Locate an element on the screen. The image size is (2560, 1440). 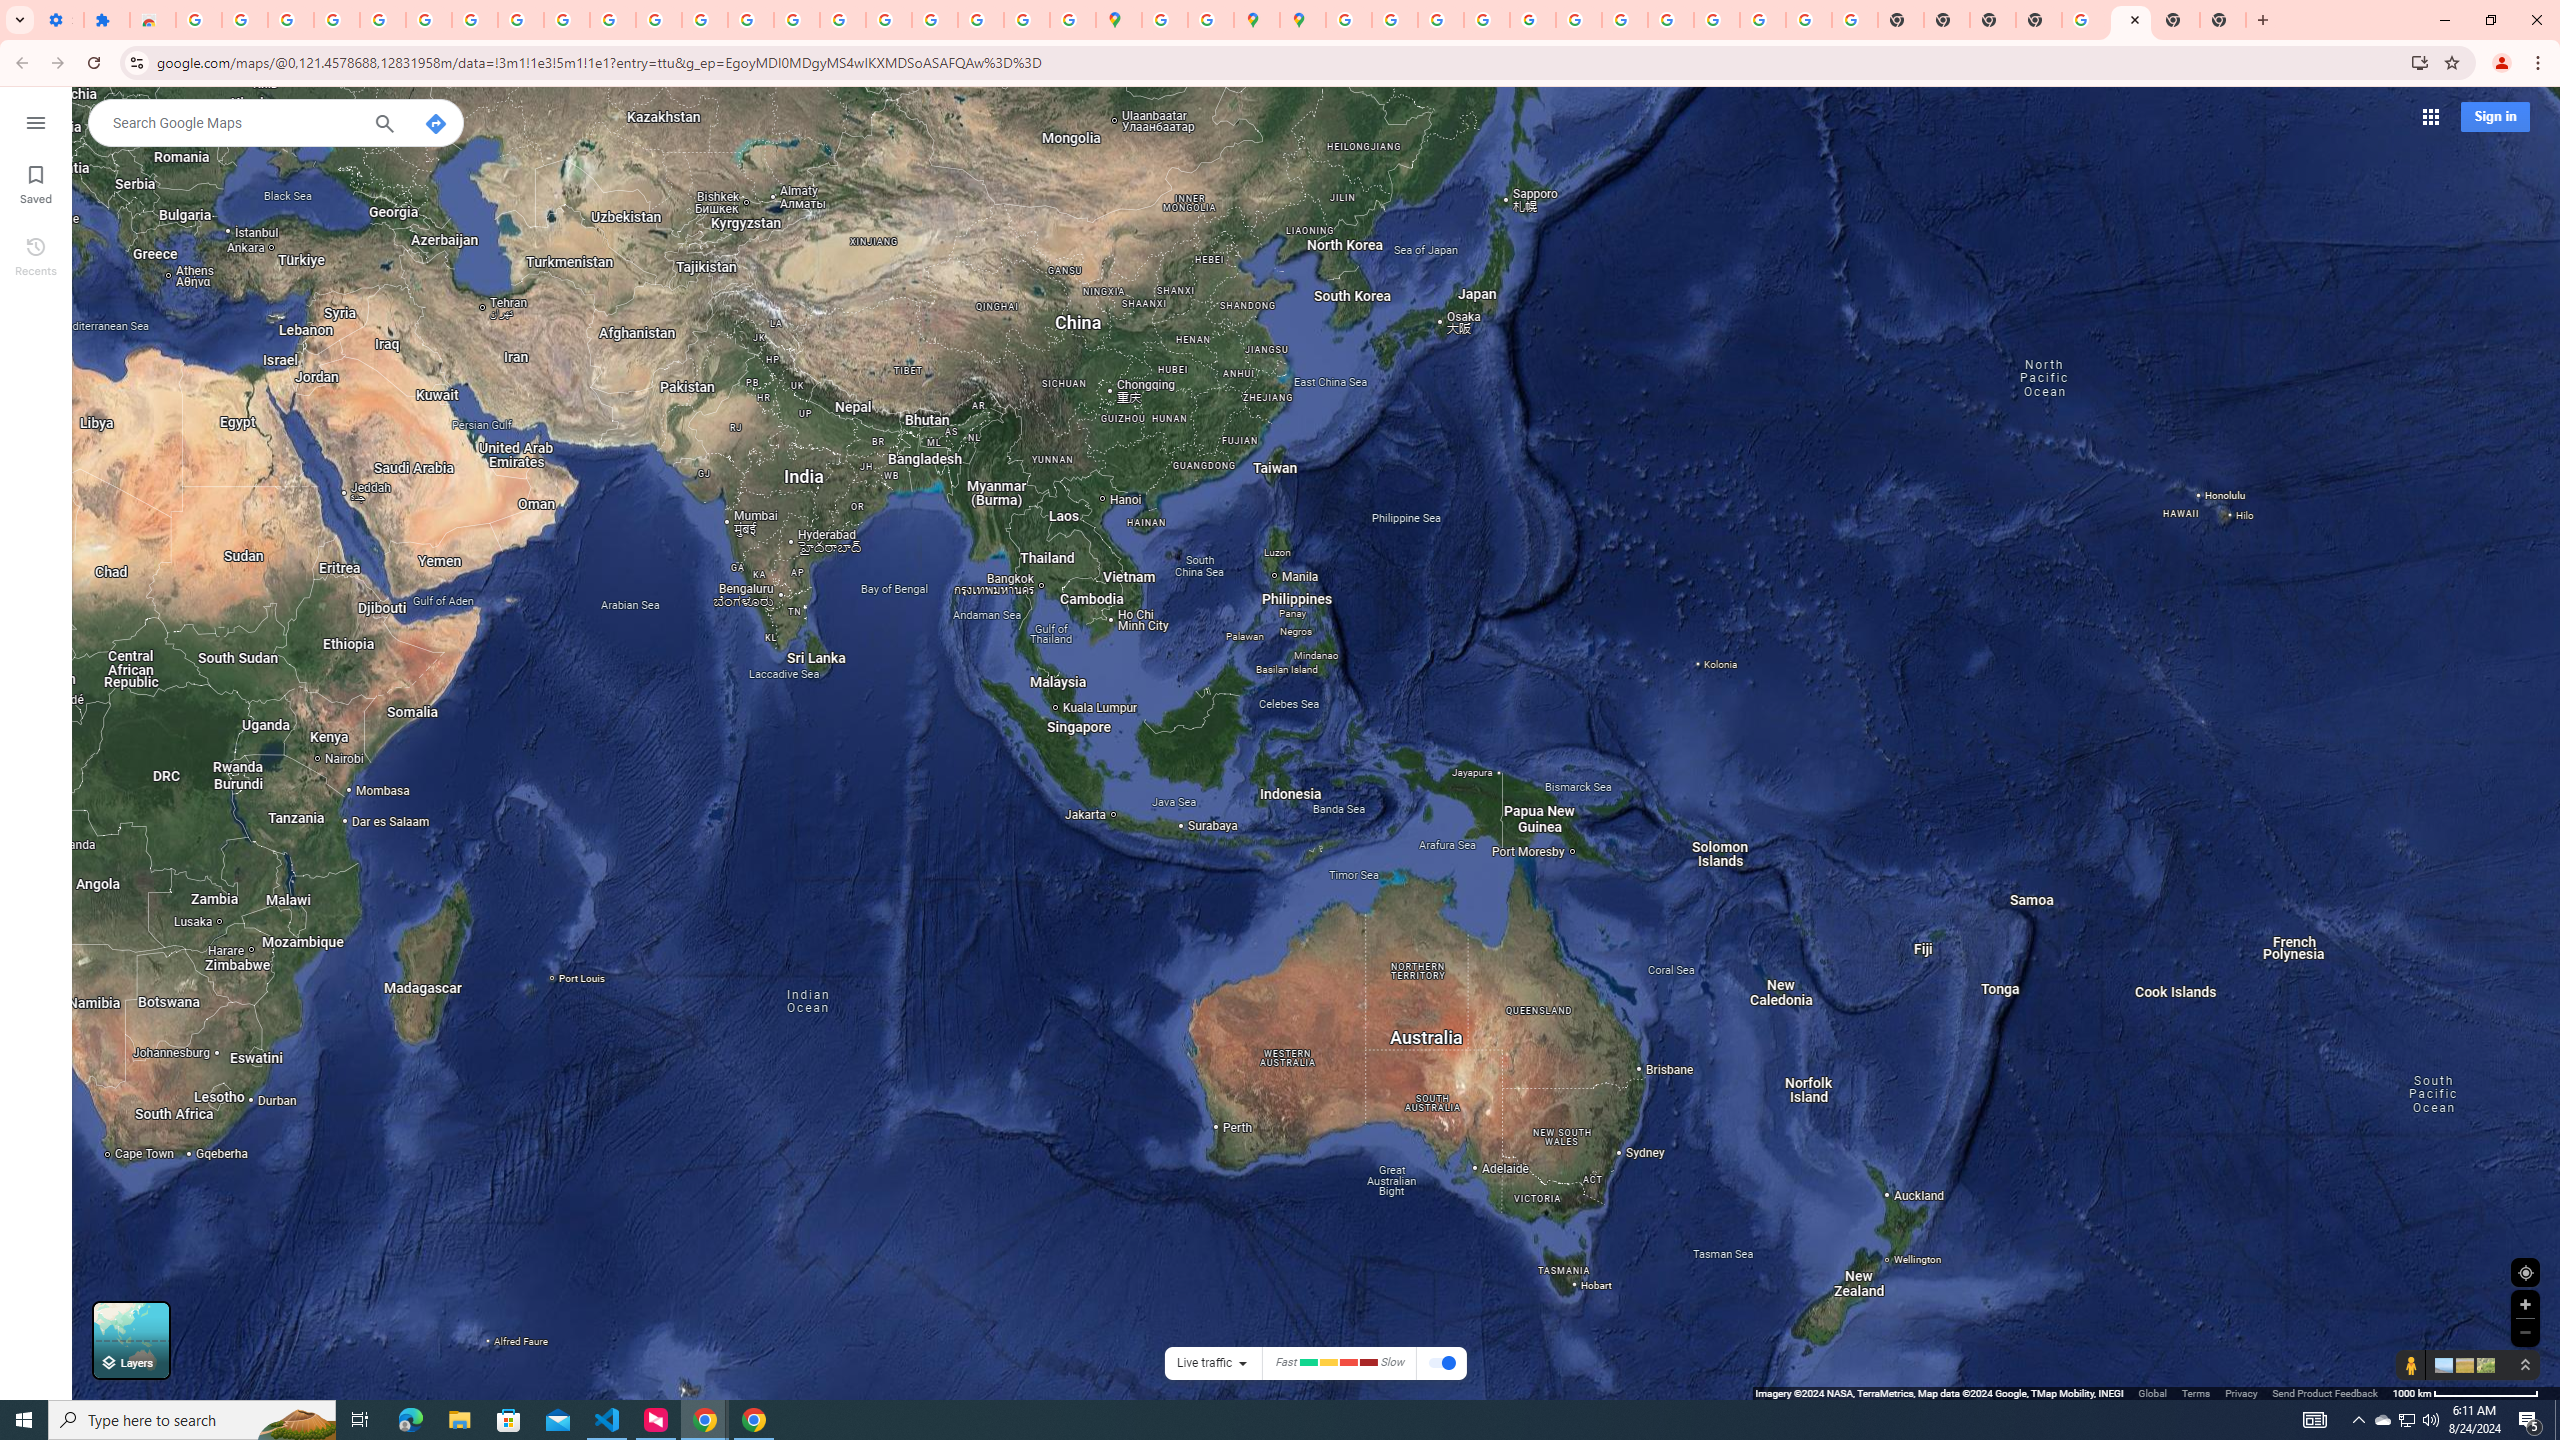
Send Product Feedback is located at coordinates (2326, 1392).